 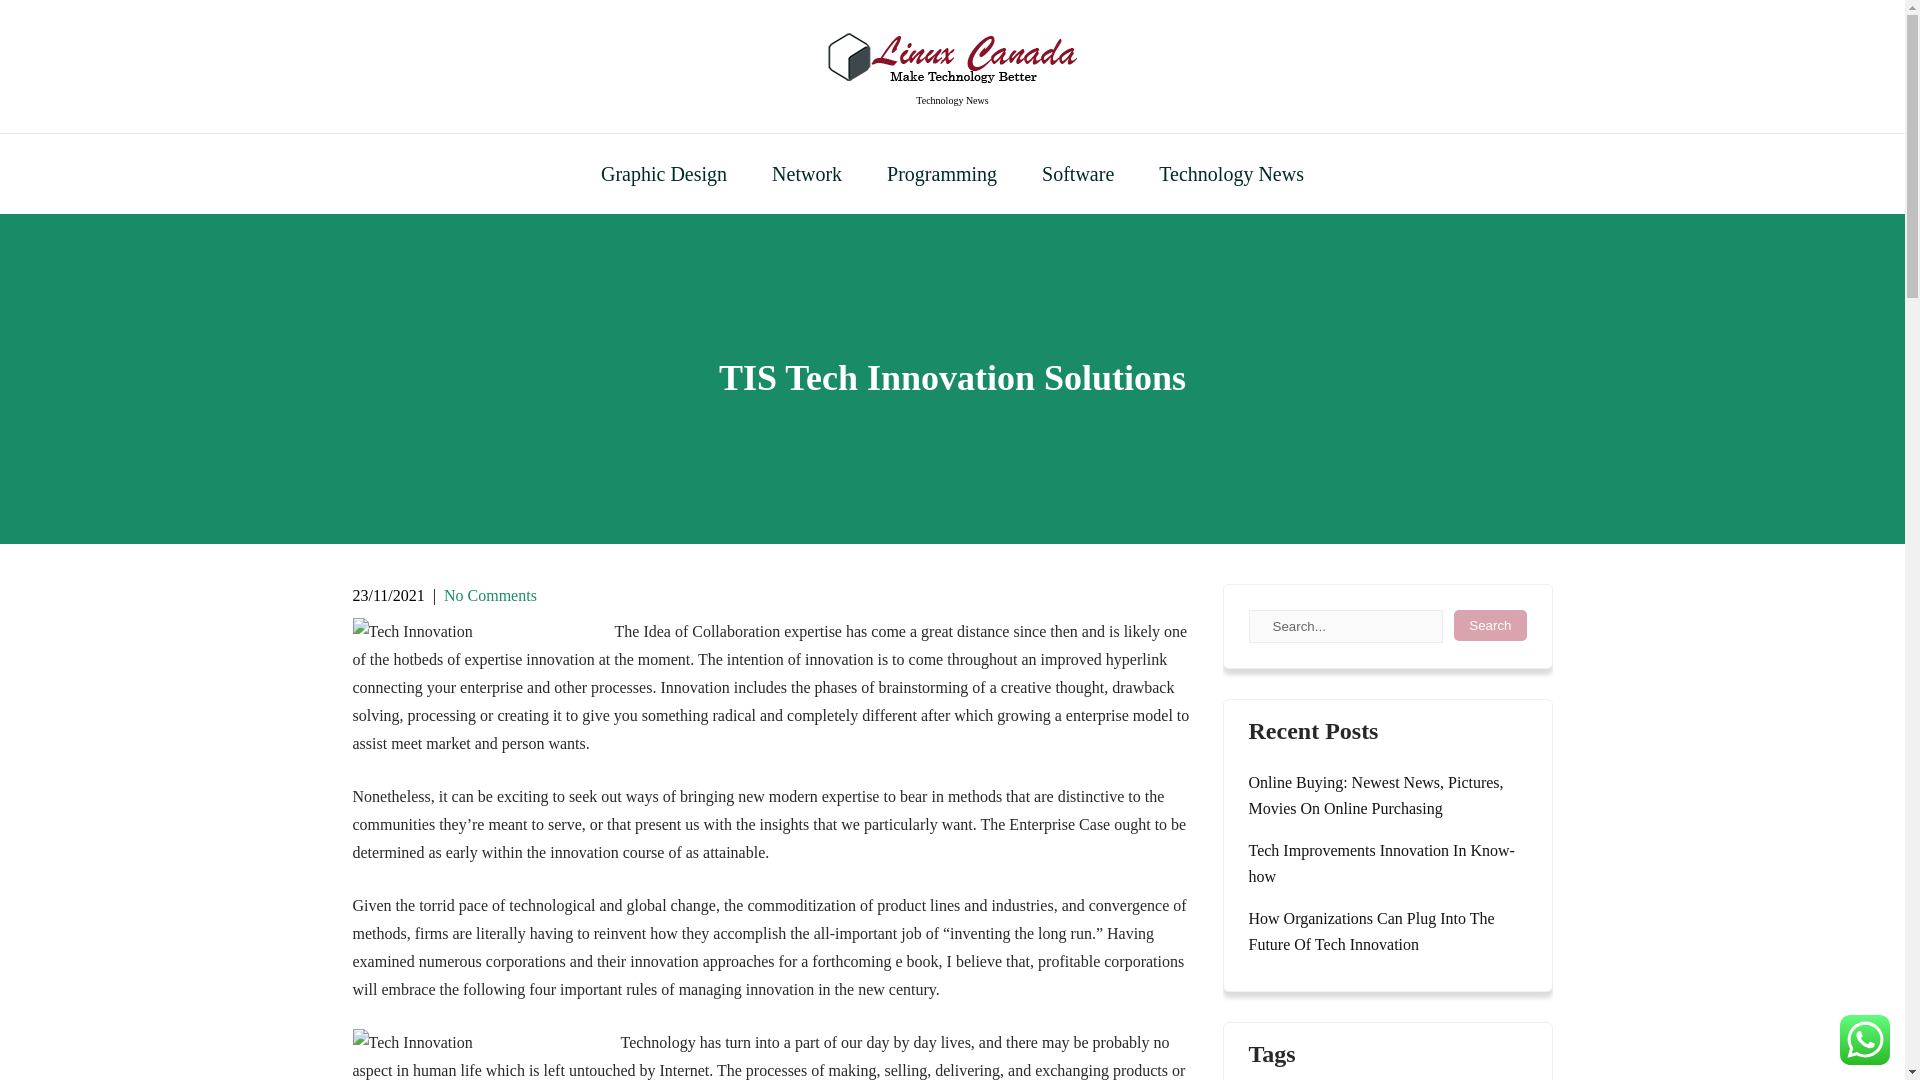 What do you see at coordinates (942, 173) in the screenshot?
I see `Programming` at bounding box center [942, 173].